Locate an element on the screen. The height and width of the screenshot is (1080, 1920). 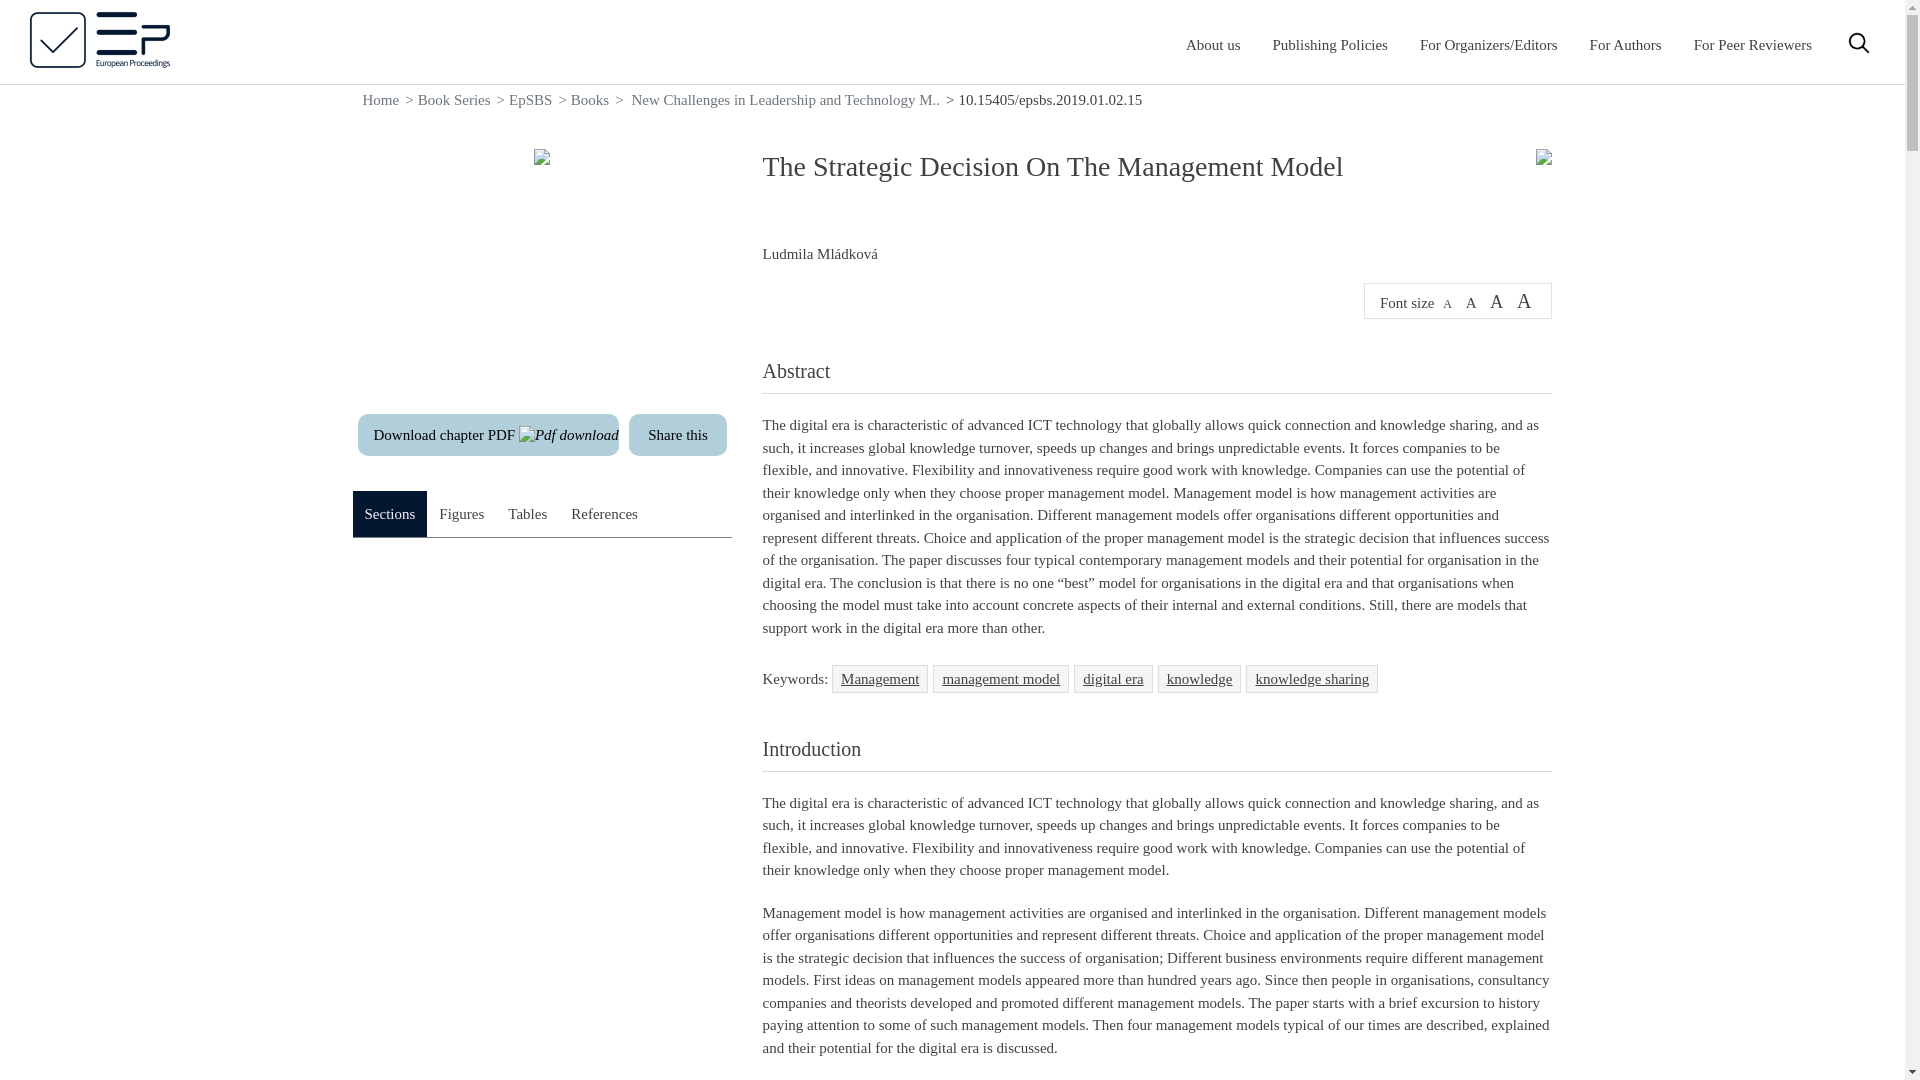
digital era is located at coordinates (1112, 678).